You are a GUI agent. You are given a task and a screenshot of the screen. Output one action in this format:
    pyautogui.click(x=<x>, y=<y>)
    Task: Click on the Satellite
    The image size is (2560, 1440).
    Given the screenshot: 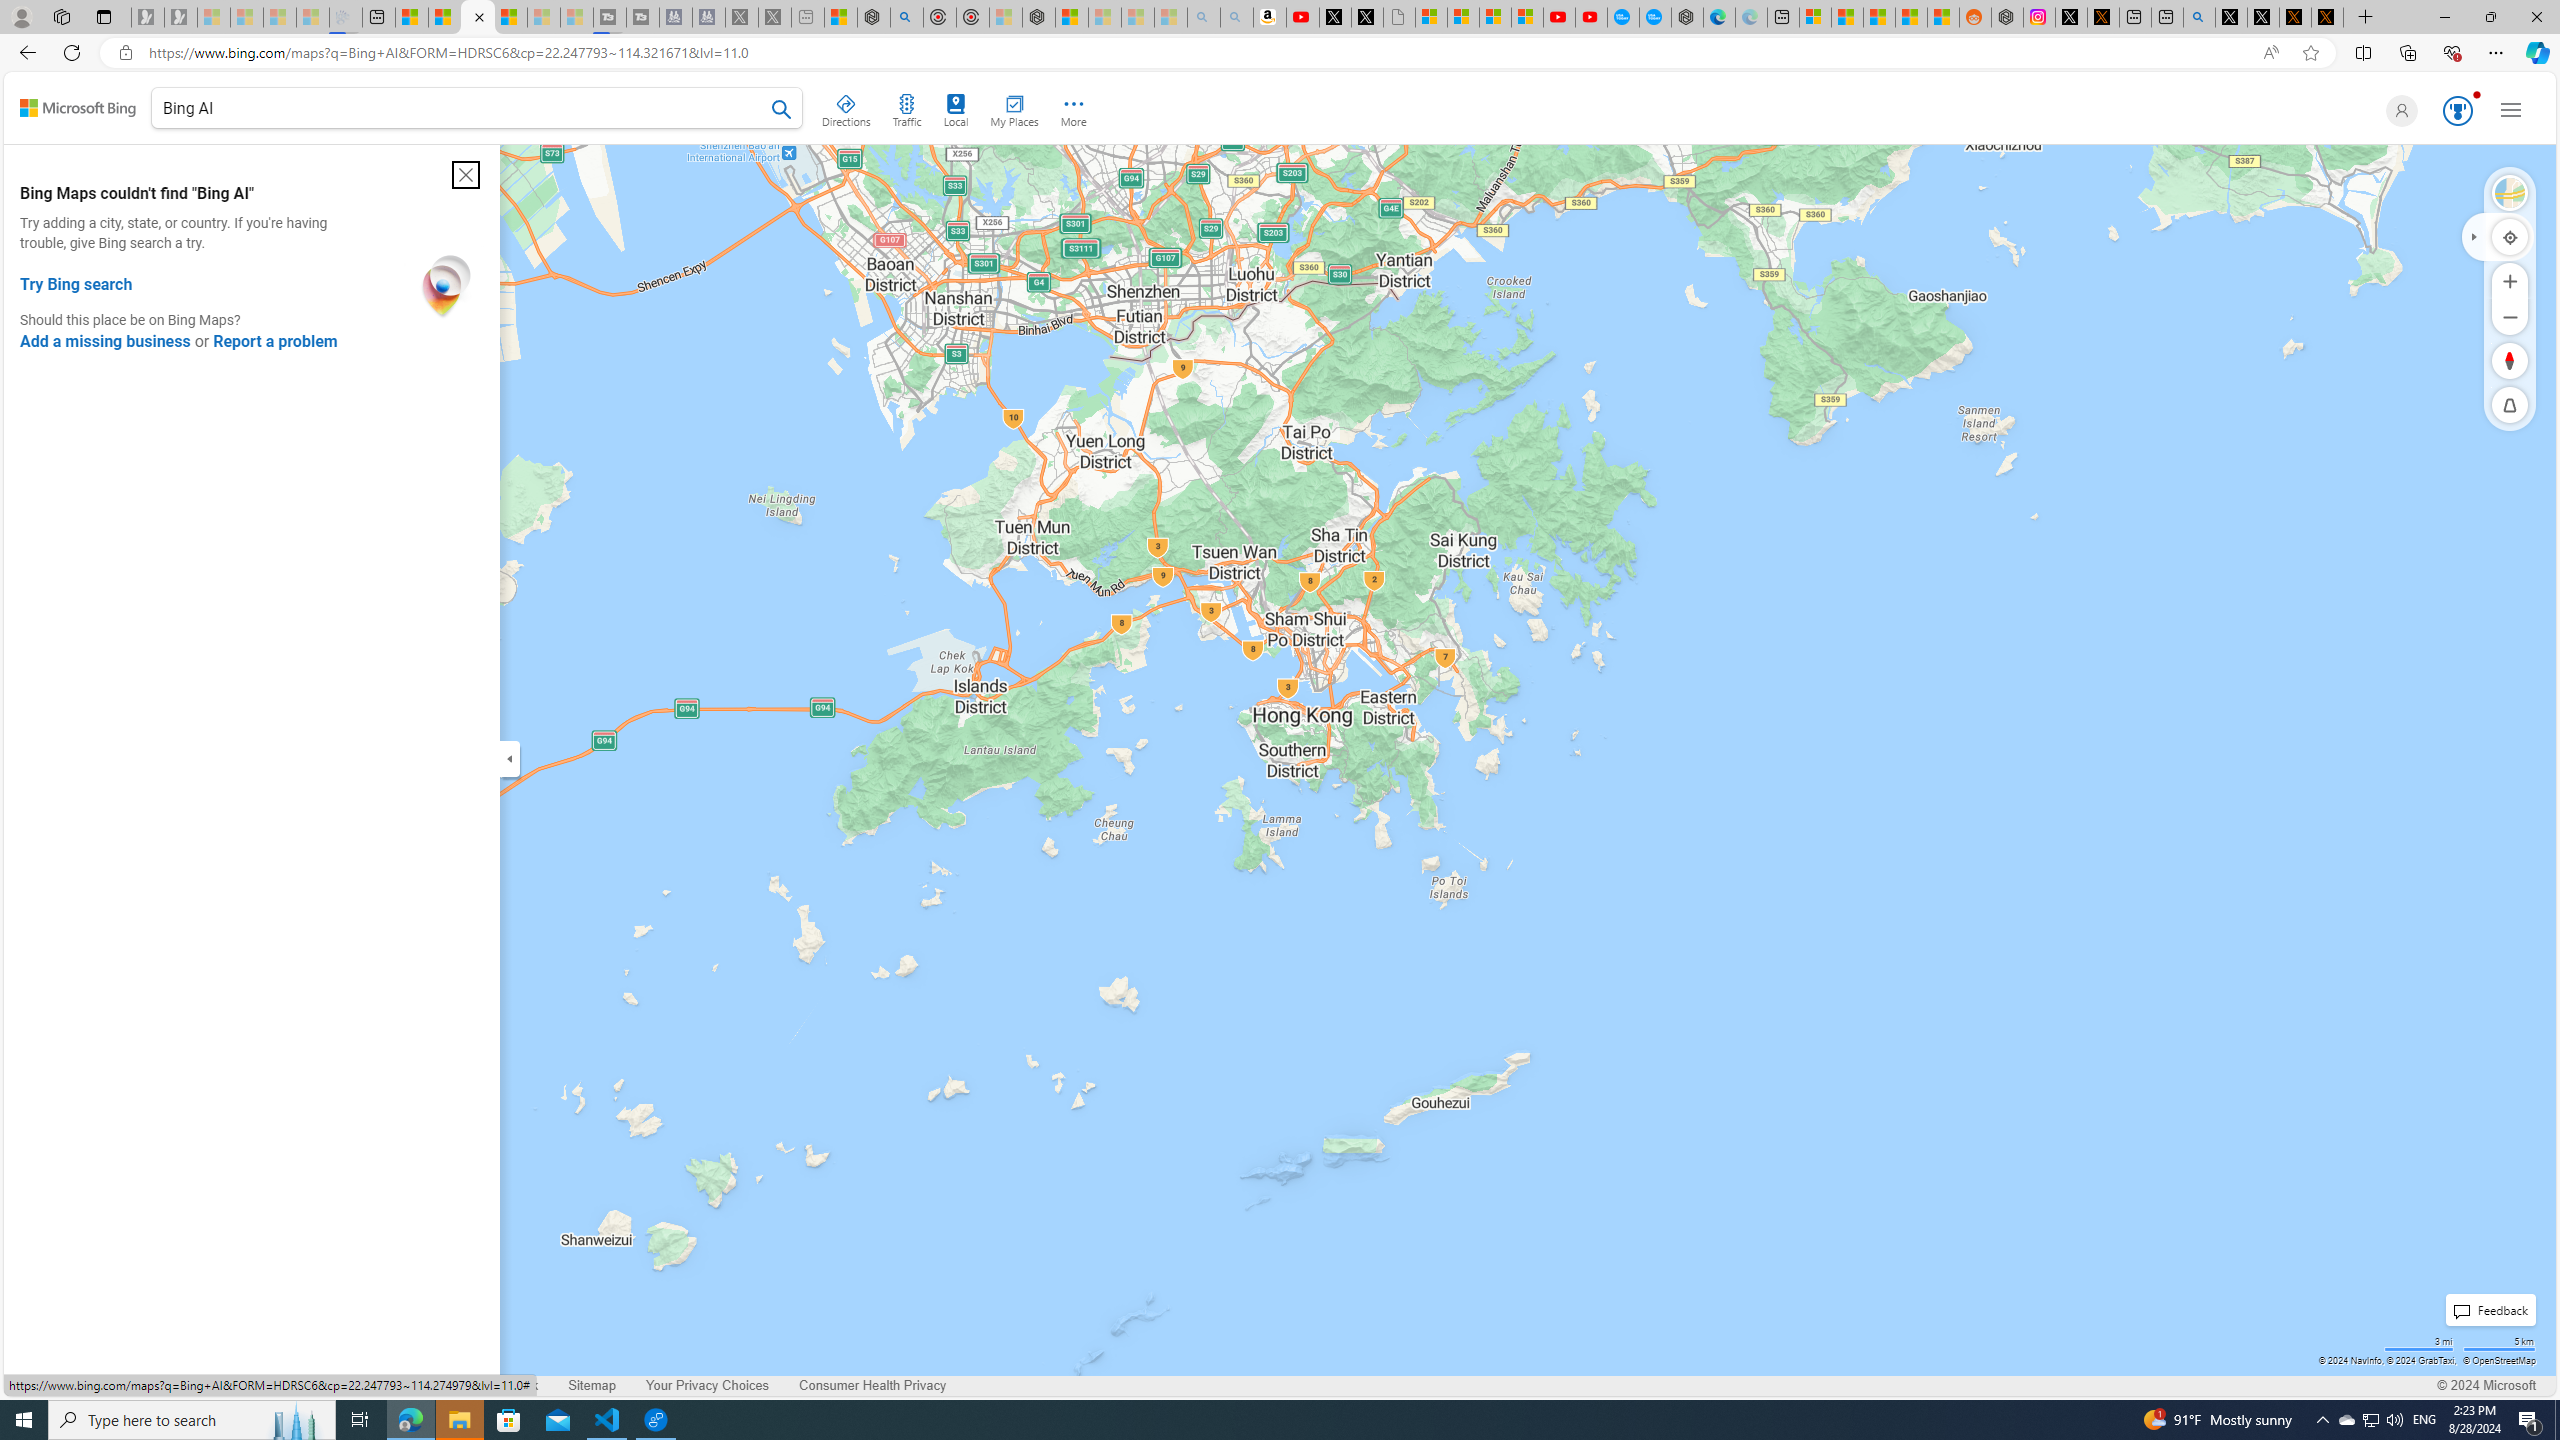 What is the action you would take?
    pyautogui.click(x=2510, y=193)
    